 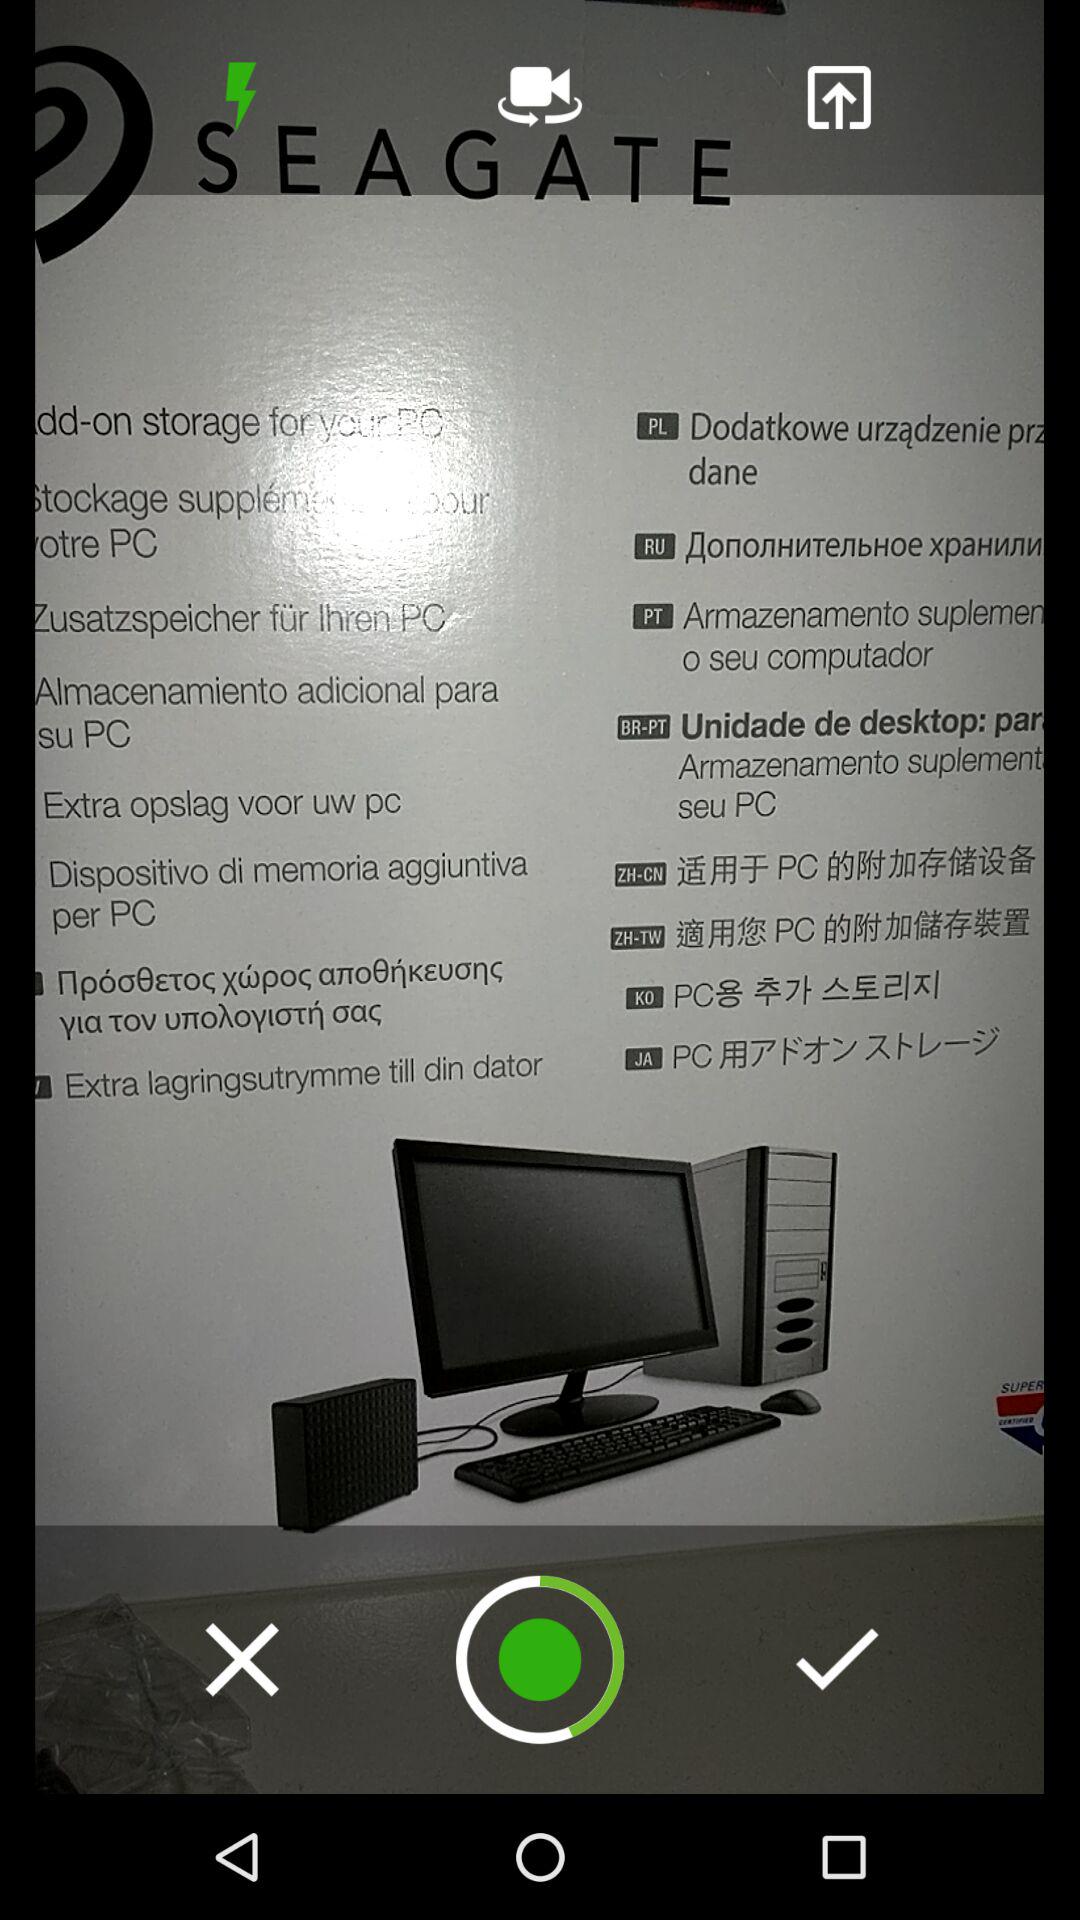 What do you see at coordinates (242, 1659) in the screenshot?
I see `cancel recording` at bounding box center [242, 1659].